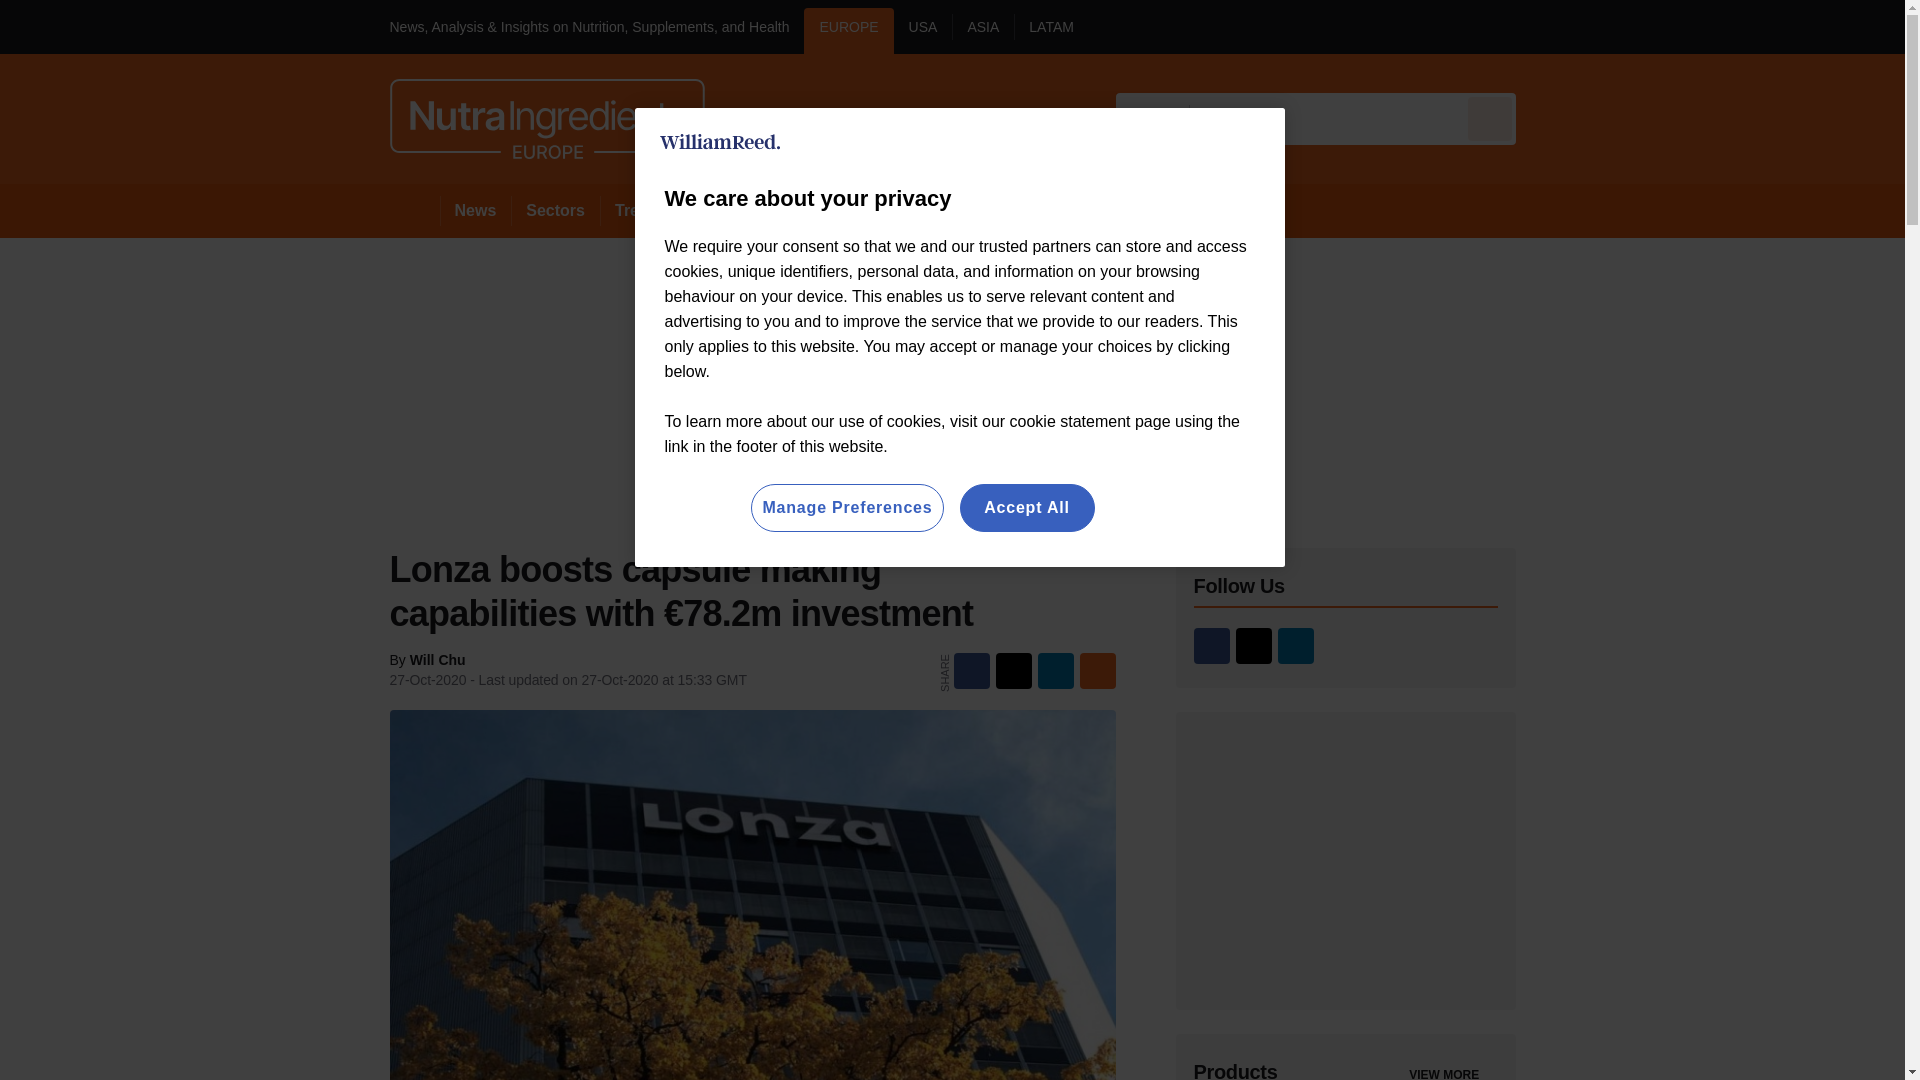  I want to click on SUBSCRIBE, so click(1796, 26).